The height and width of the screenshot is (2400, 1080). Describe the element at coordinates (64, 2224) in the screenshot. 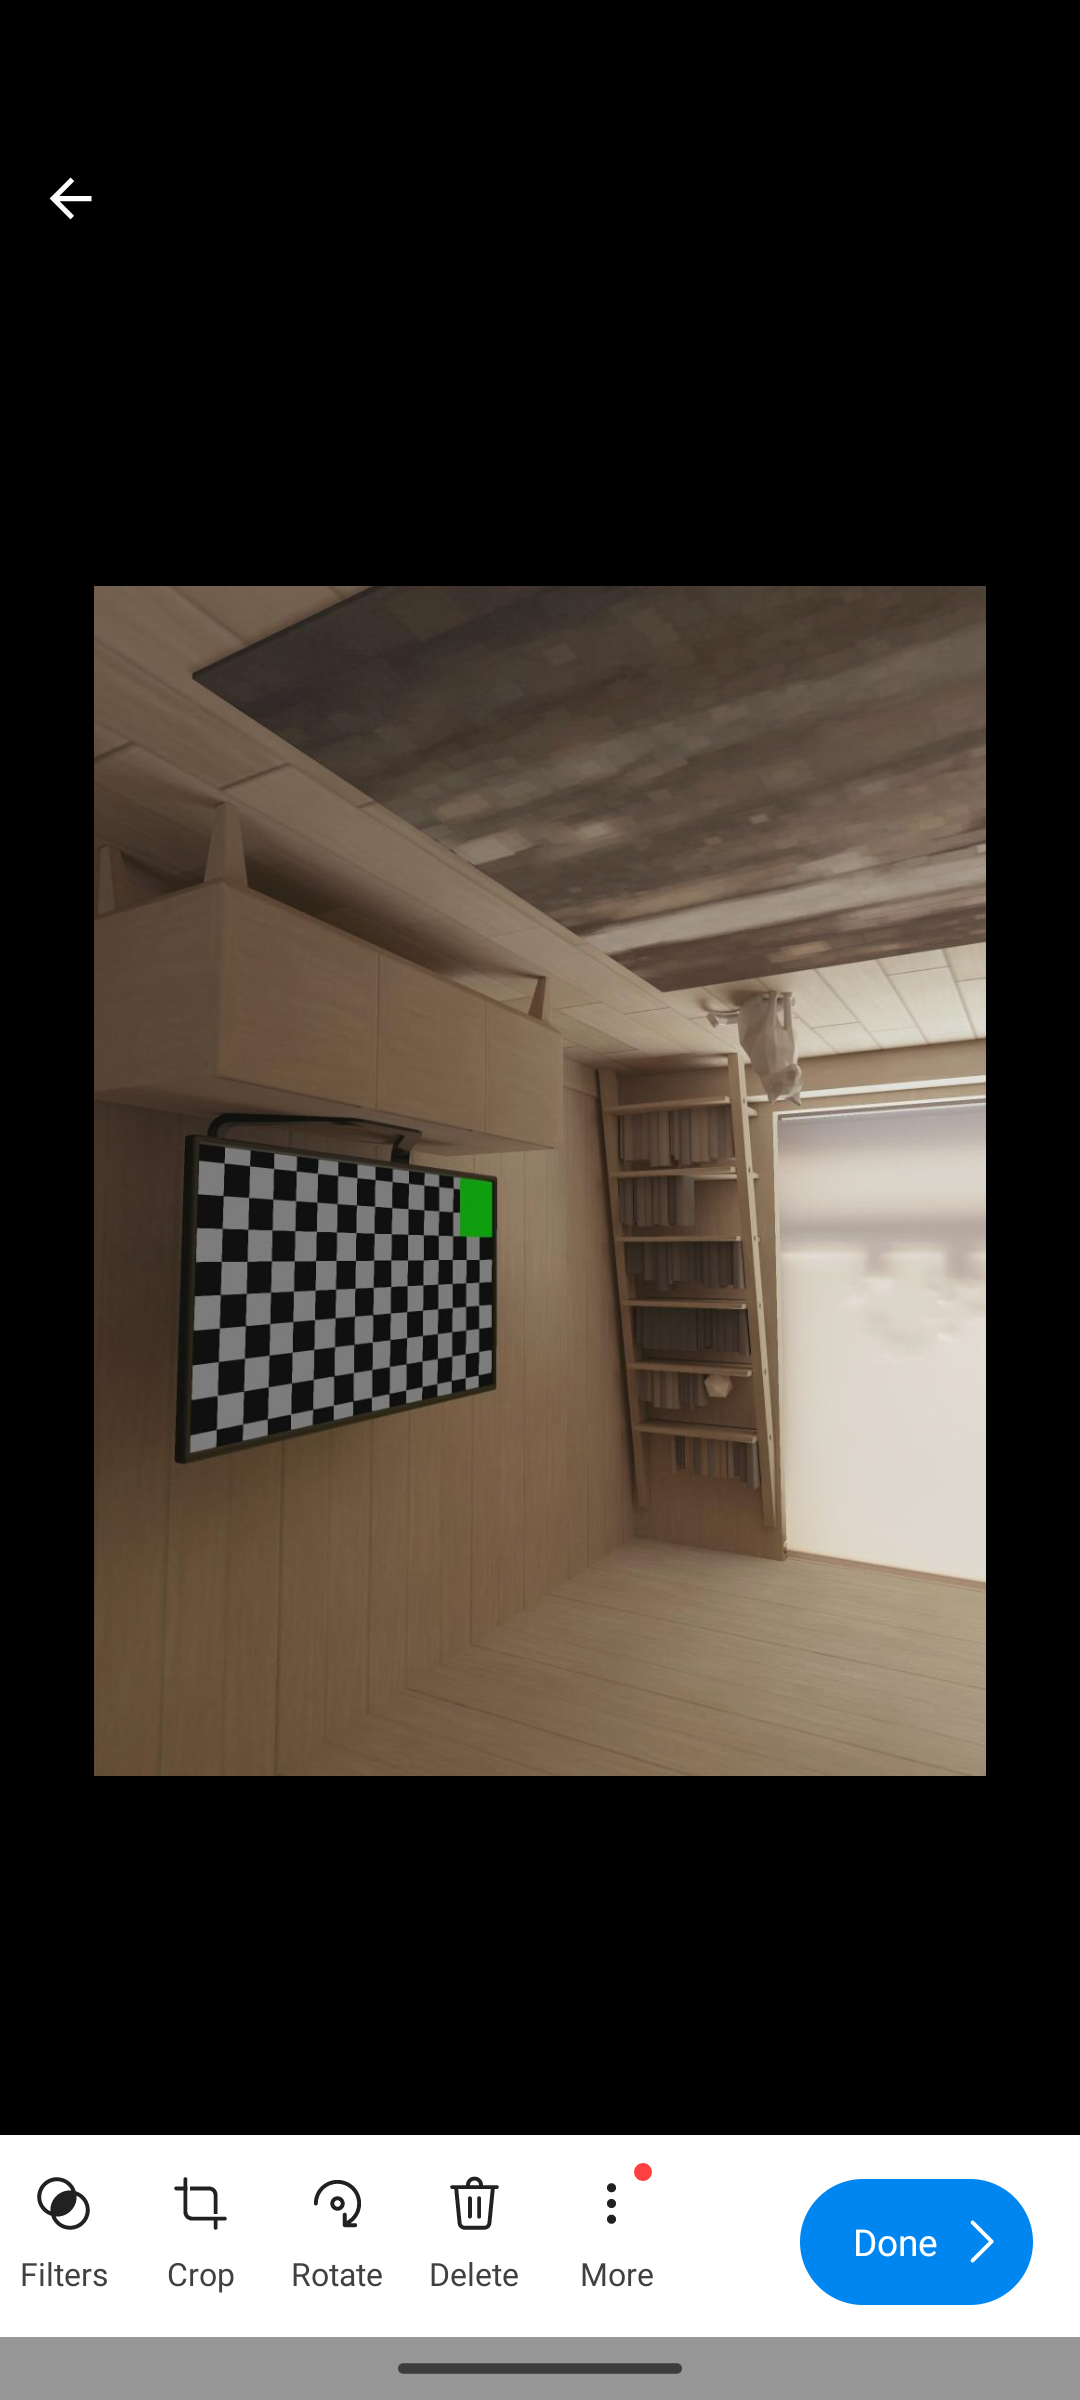

I see `Filters` at that location.